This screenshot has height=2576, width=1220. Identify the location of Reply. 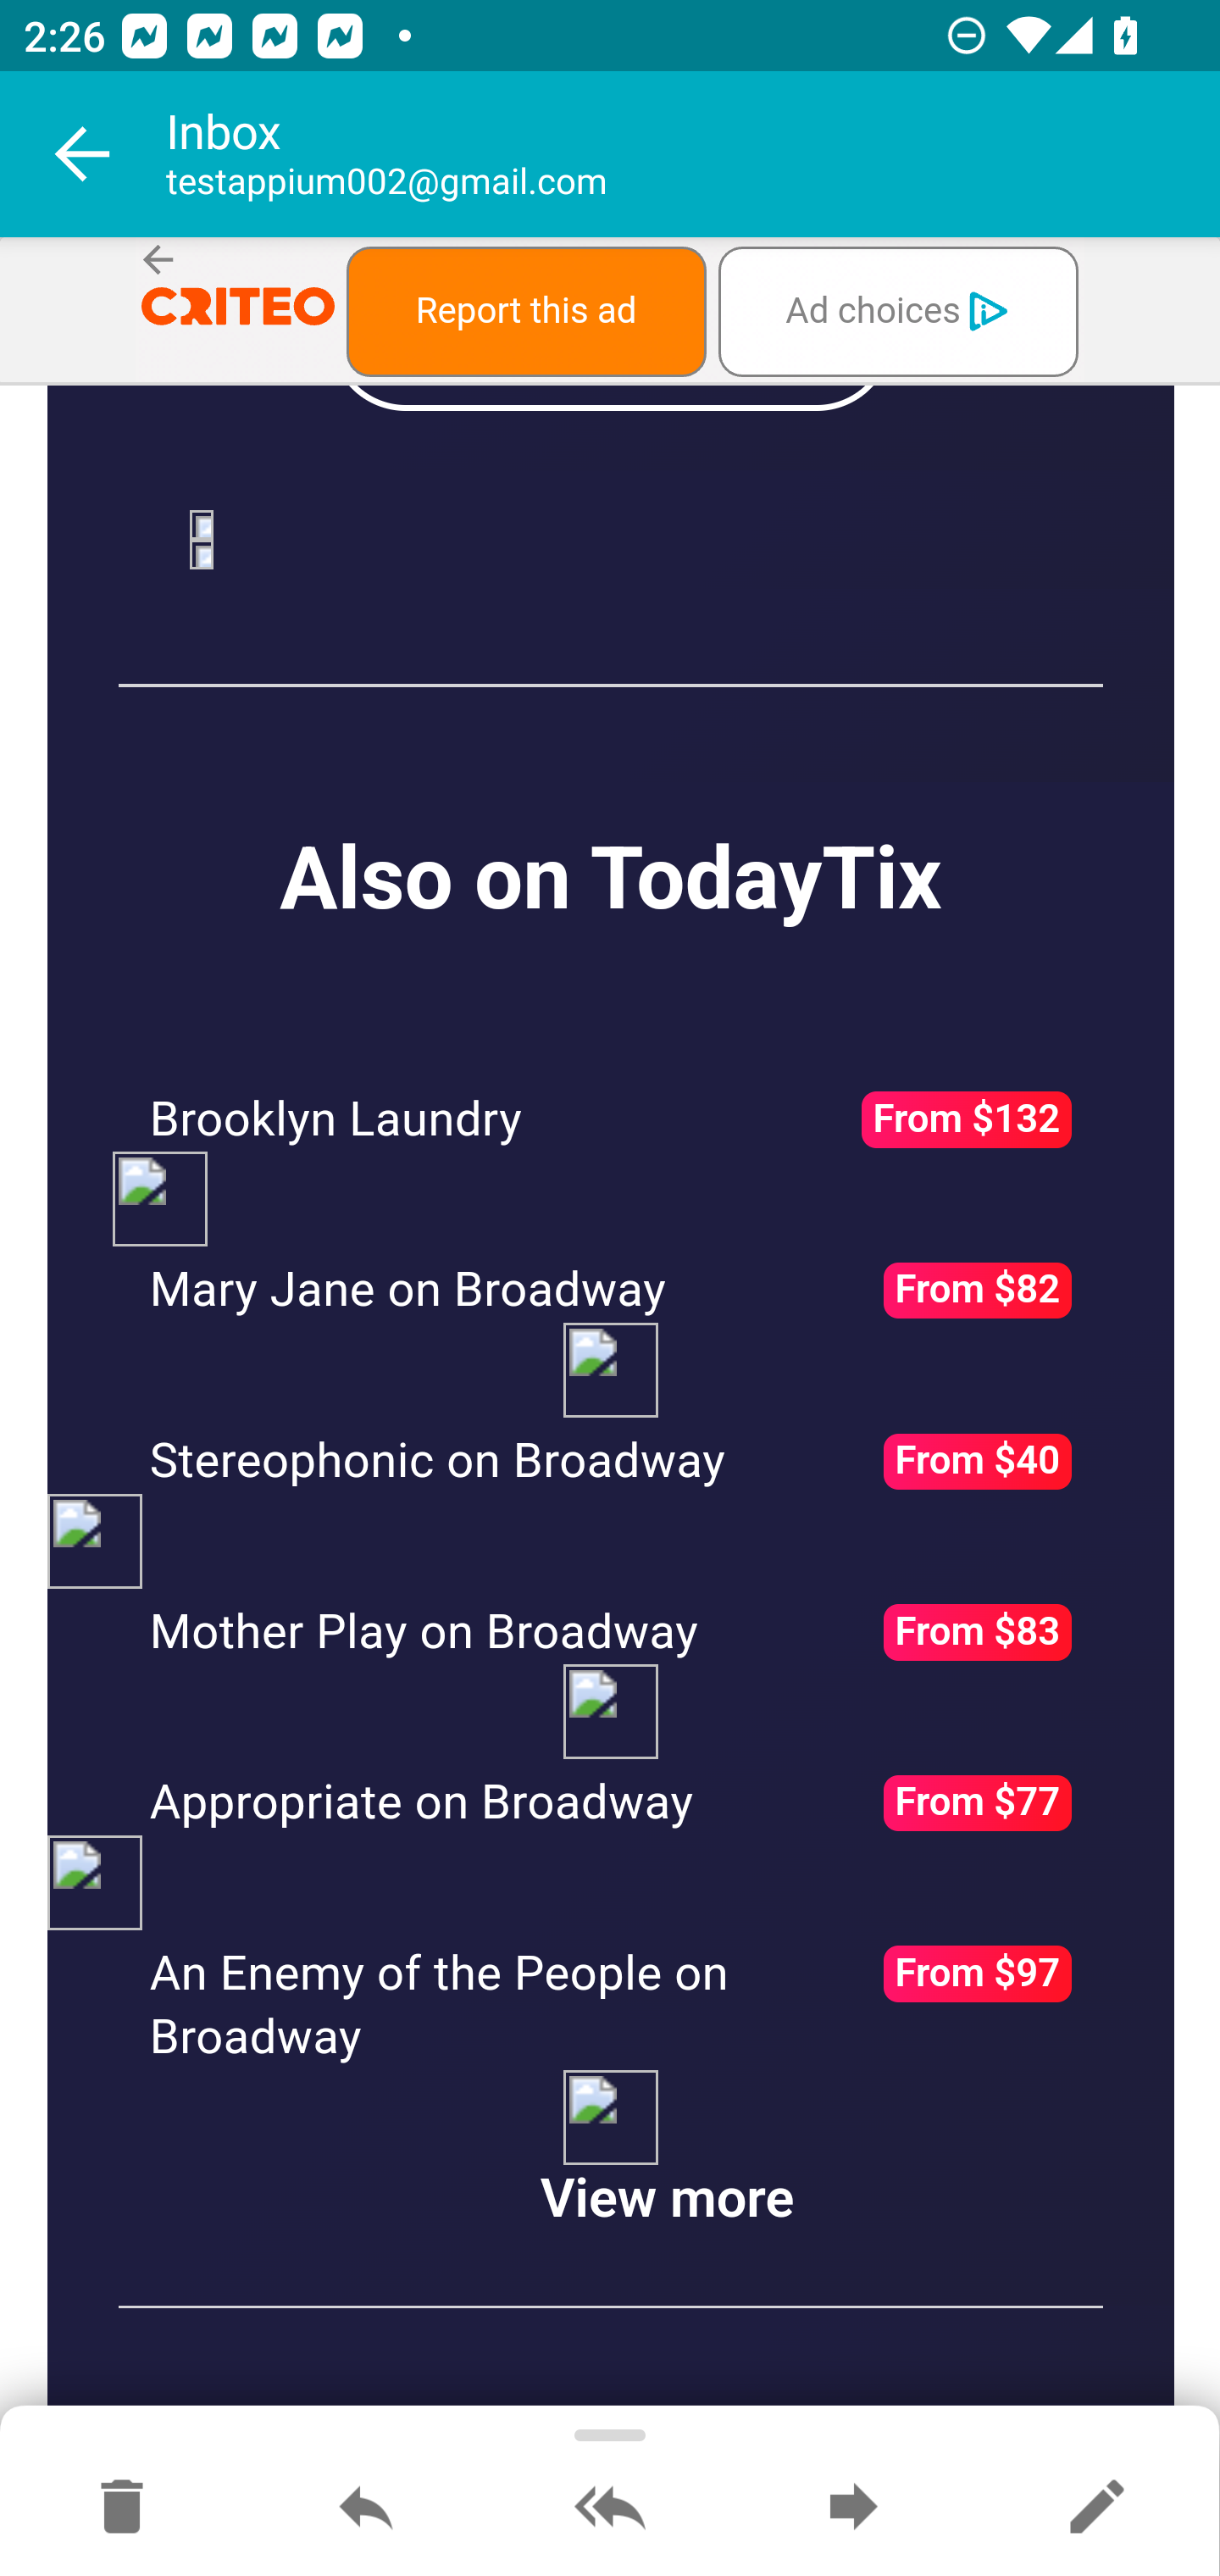
(366, 2508).